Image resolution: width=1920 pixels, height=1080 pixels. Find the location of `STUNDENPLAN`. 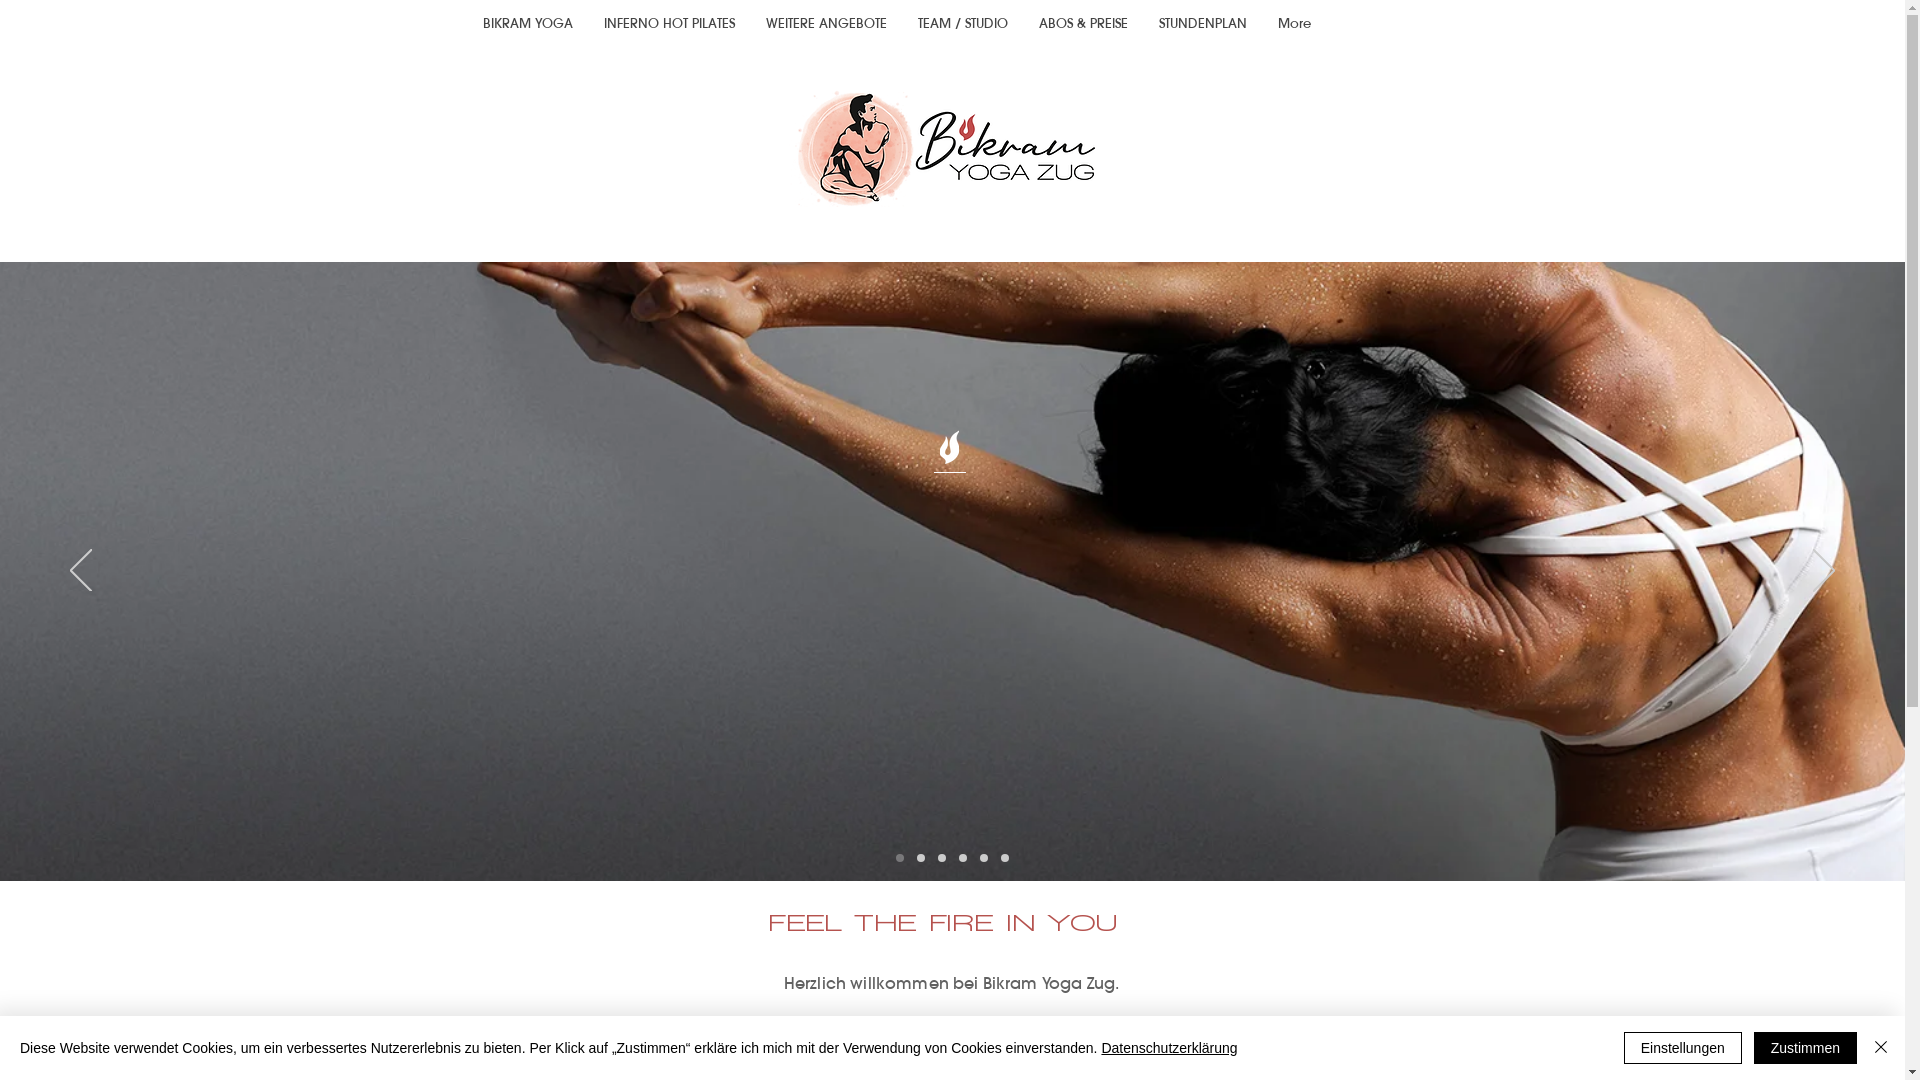

STUNDENPLAN is located at coordinates (1202, 24).